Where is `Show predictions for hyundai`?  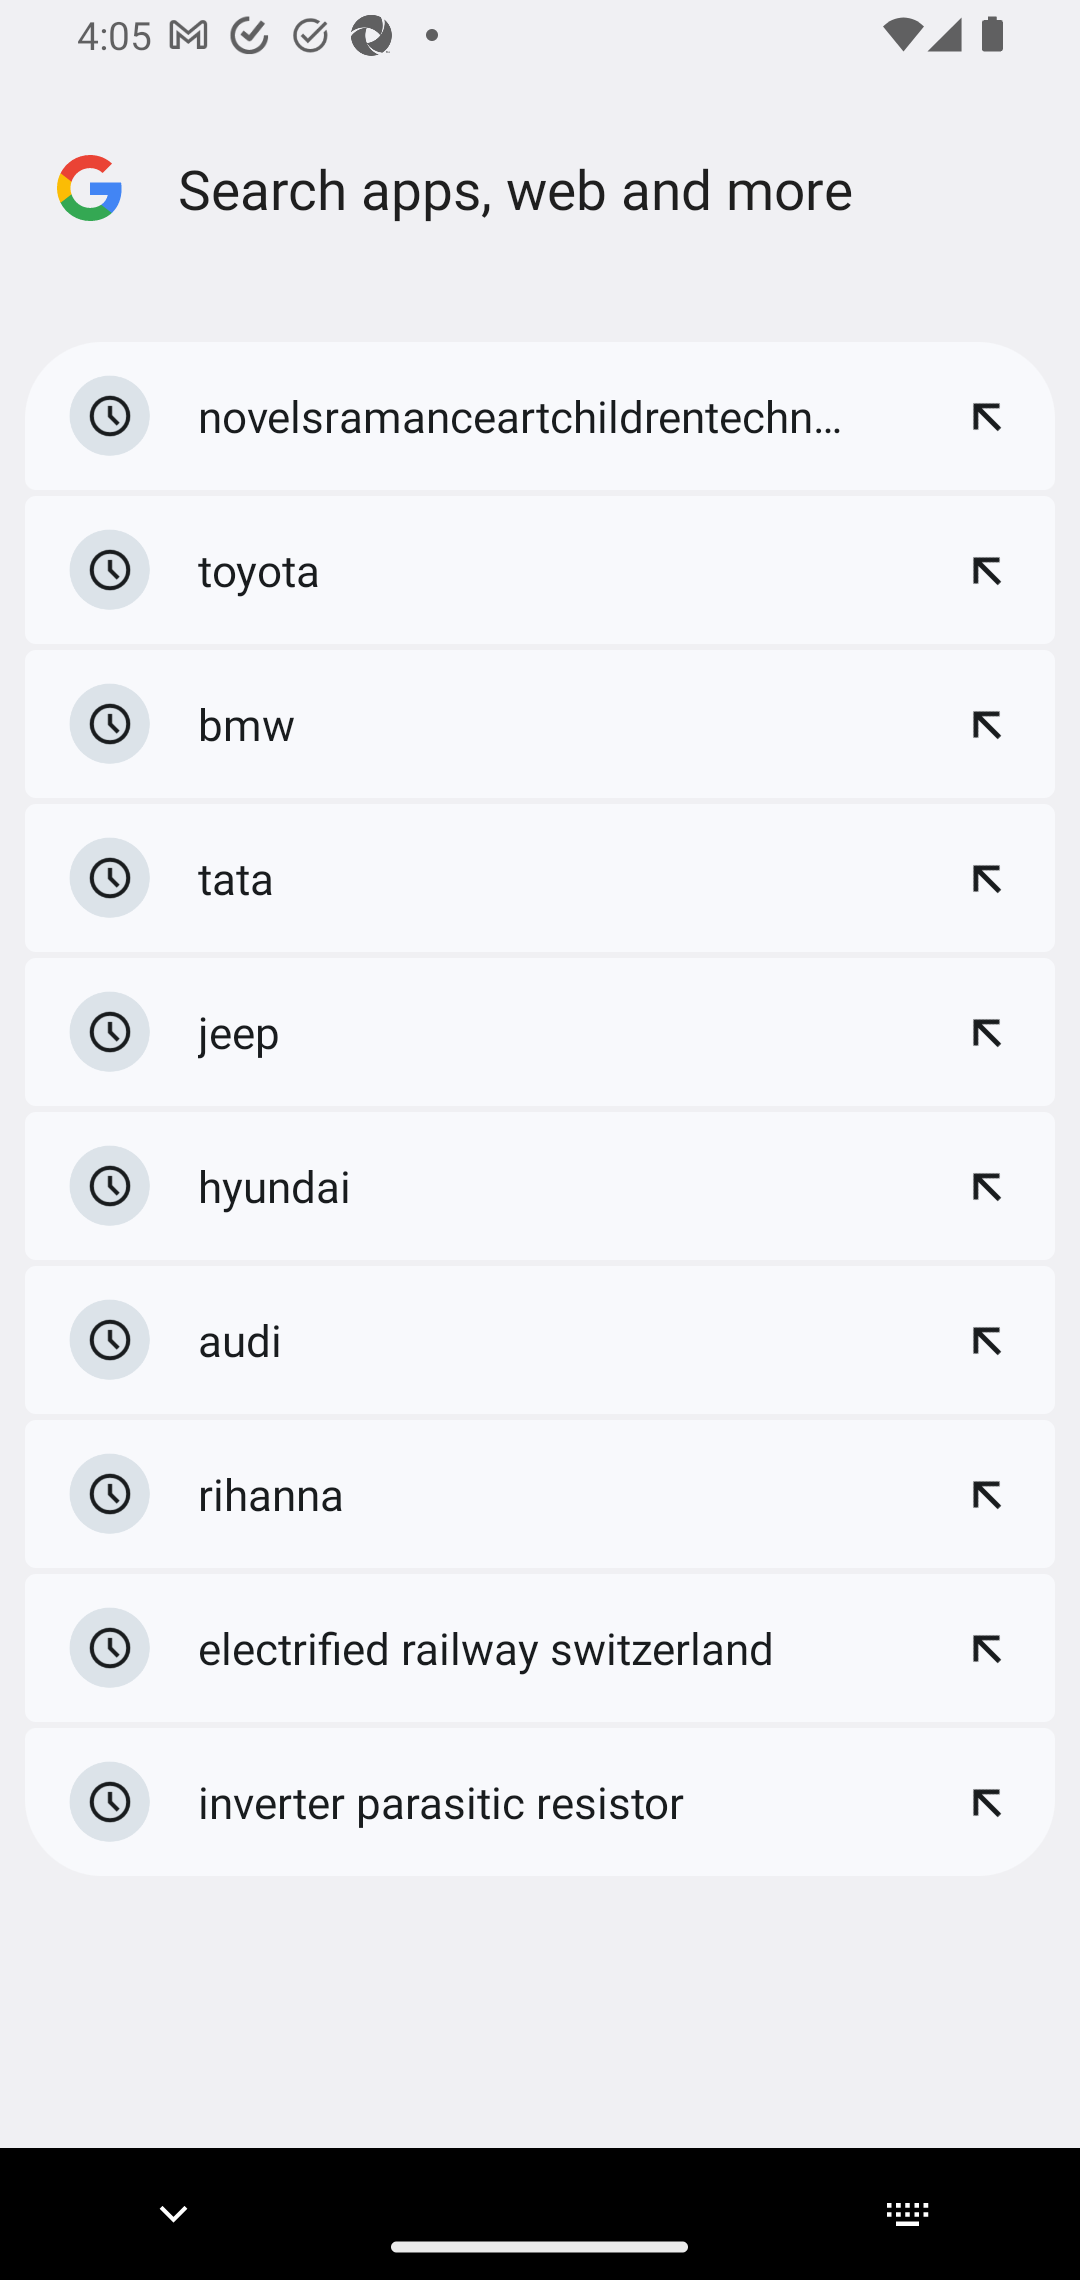 Show predictions for hyundai is located at coordinates (986, 1185).